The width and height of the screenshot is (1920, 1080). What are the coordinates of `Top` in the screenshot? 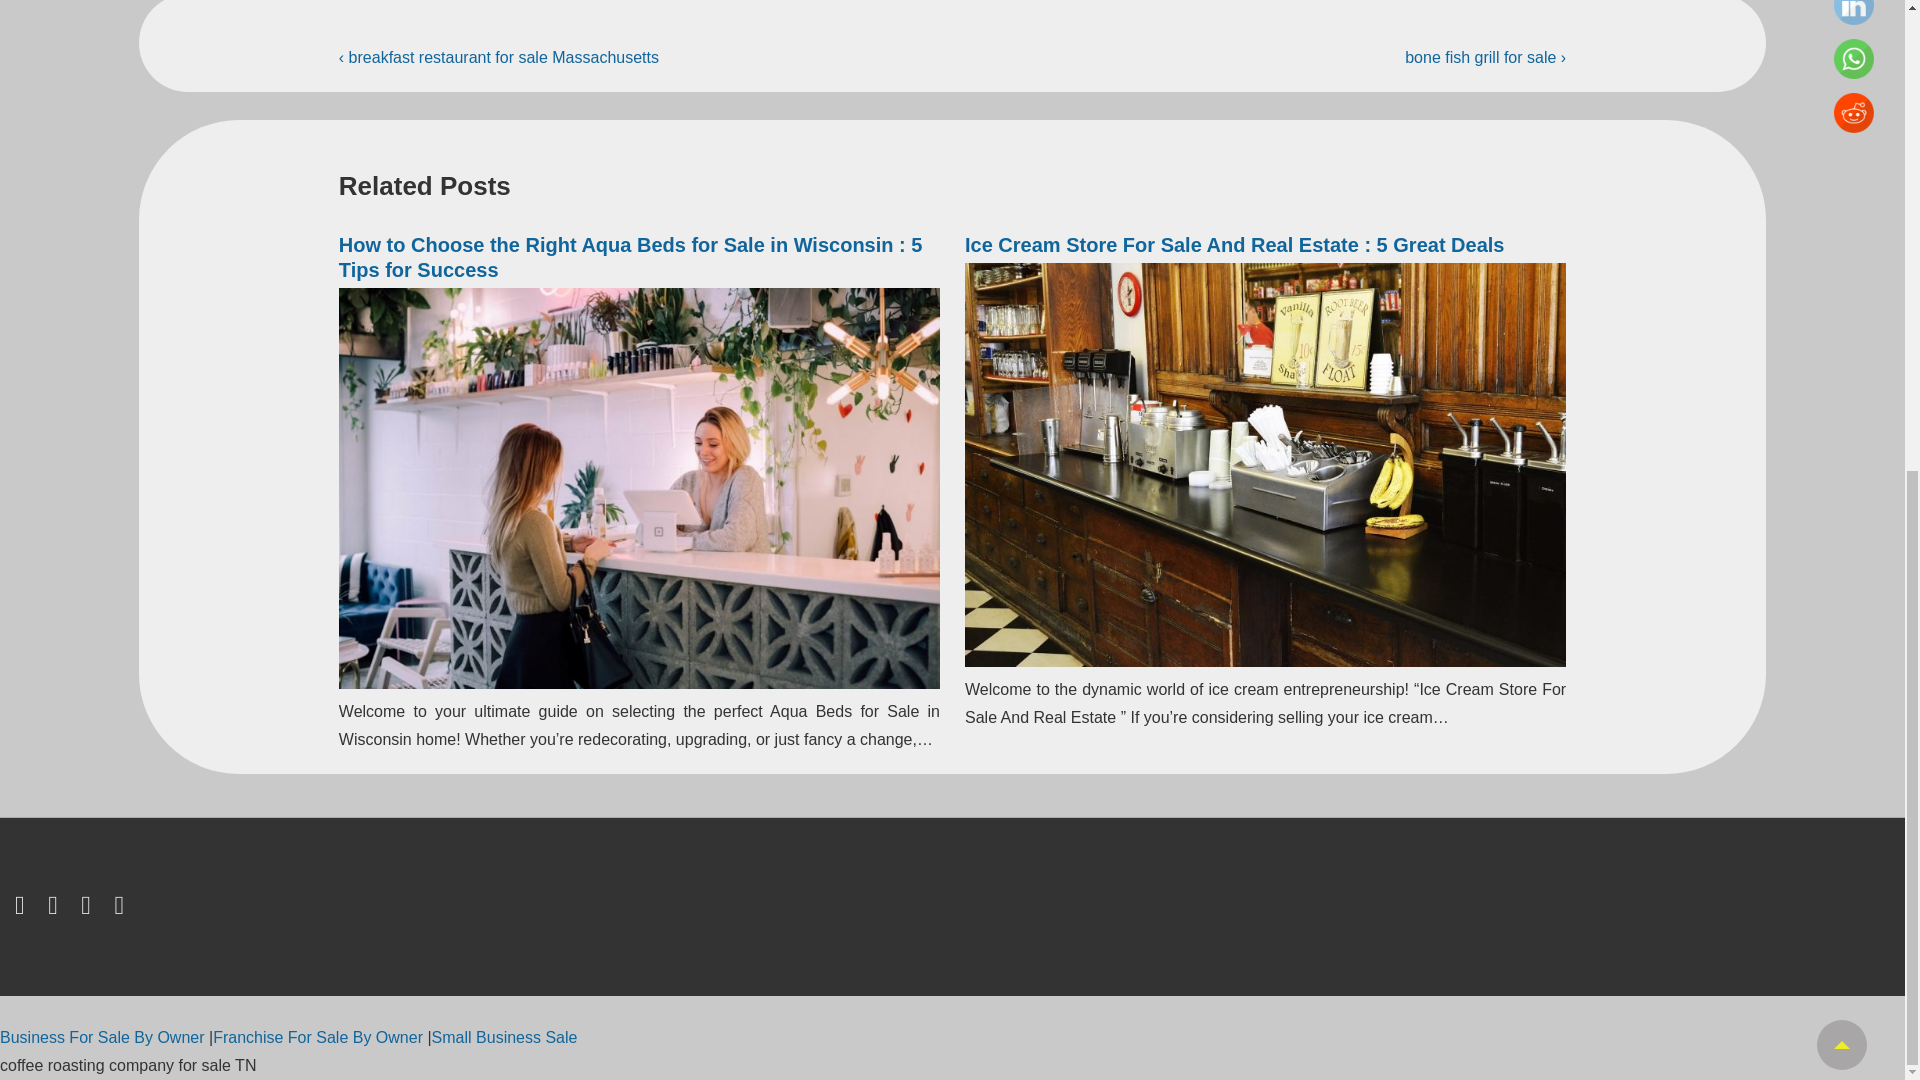 It's located at (1841, 216).